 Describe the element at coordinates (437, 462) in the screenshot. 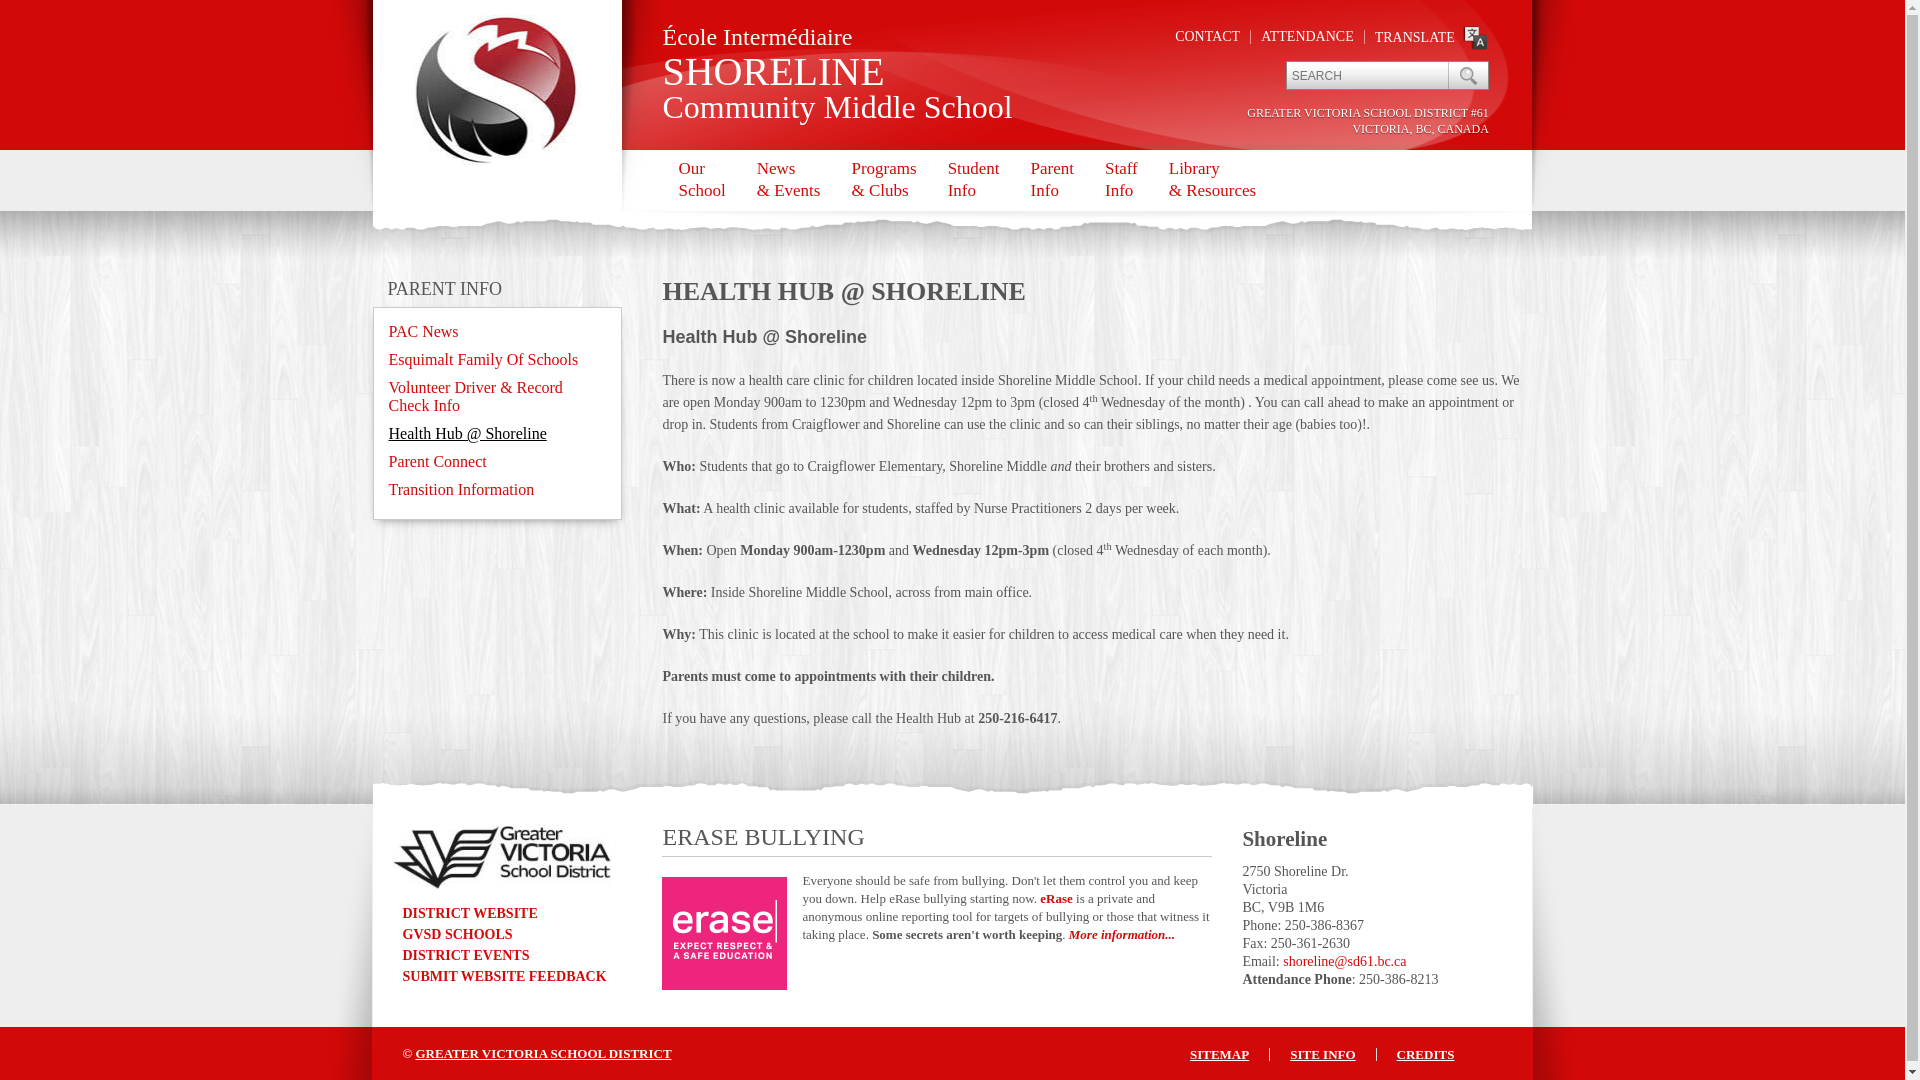

I see `Parent Connect` at that location.